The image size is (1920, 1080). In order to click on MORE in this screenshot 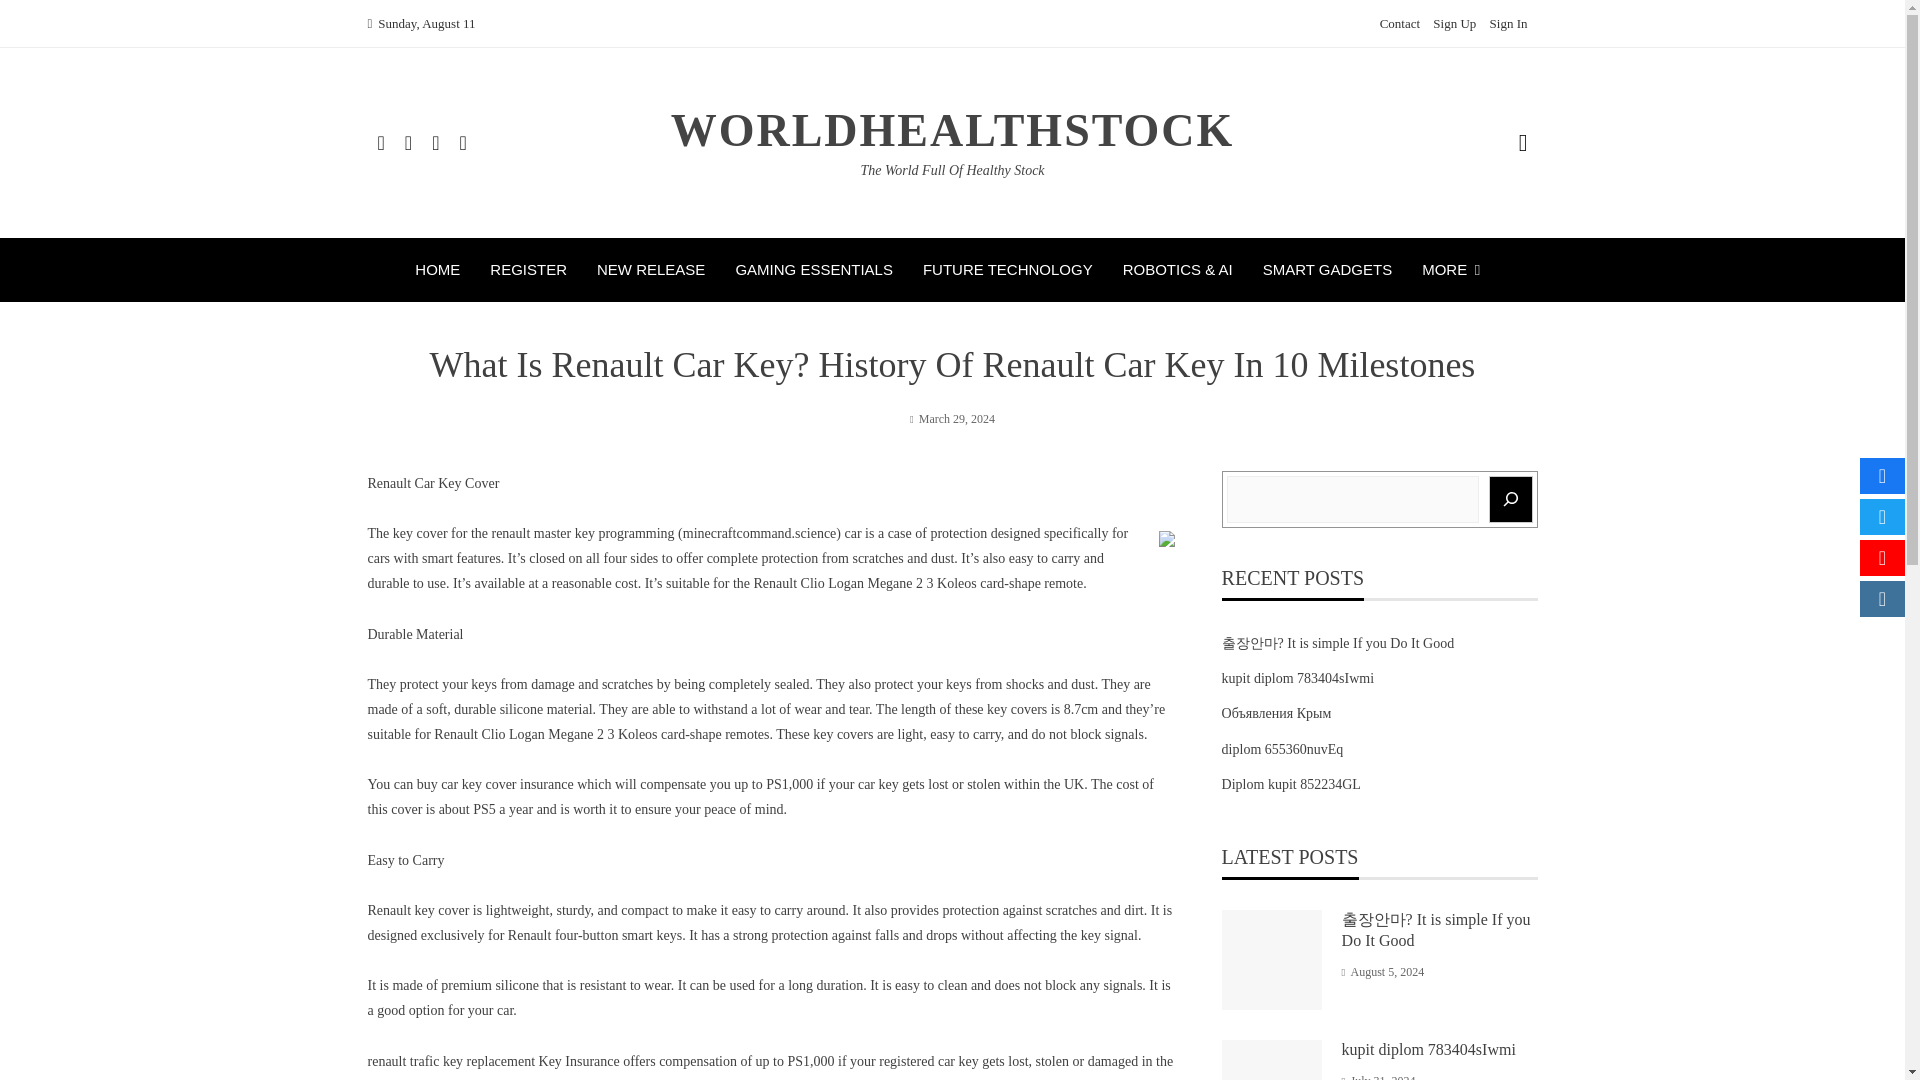, I will do `click(1456, 270)`.